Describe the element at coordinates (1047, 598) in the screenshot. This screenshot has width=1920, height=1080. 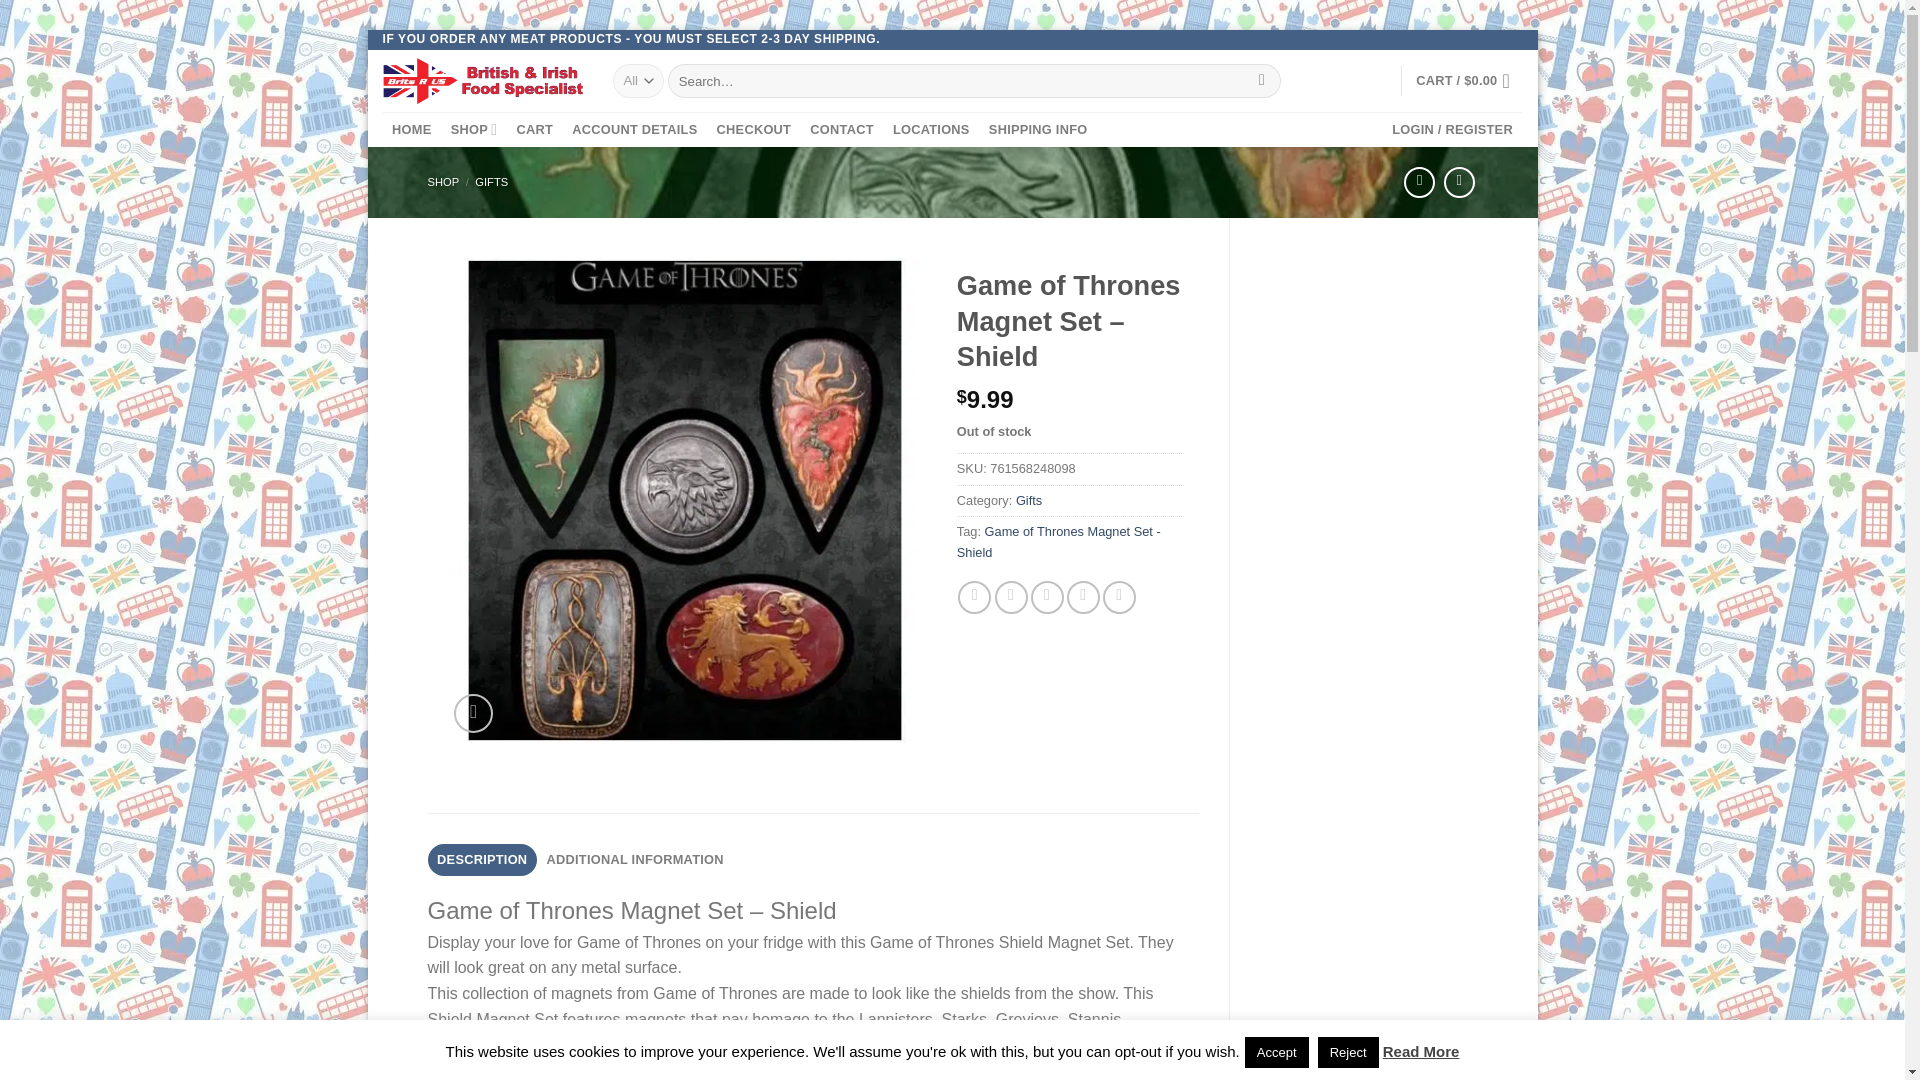
I see `Email to a Friend` at that location.